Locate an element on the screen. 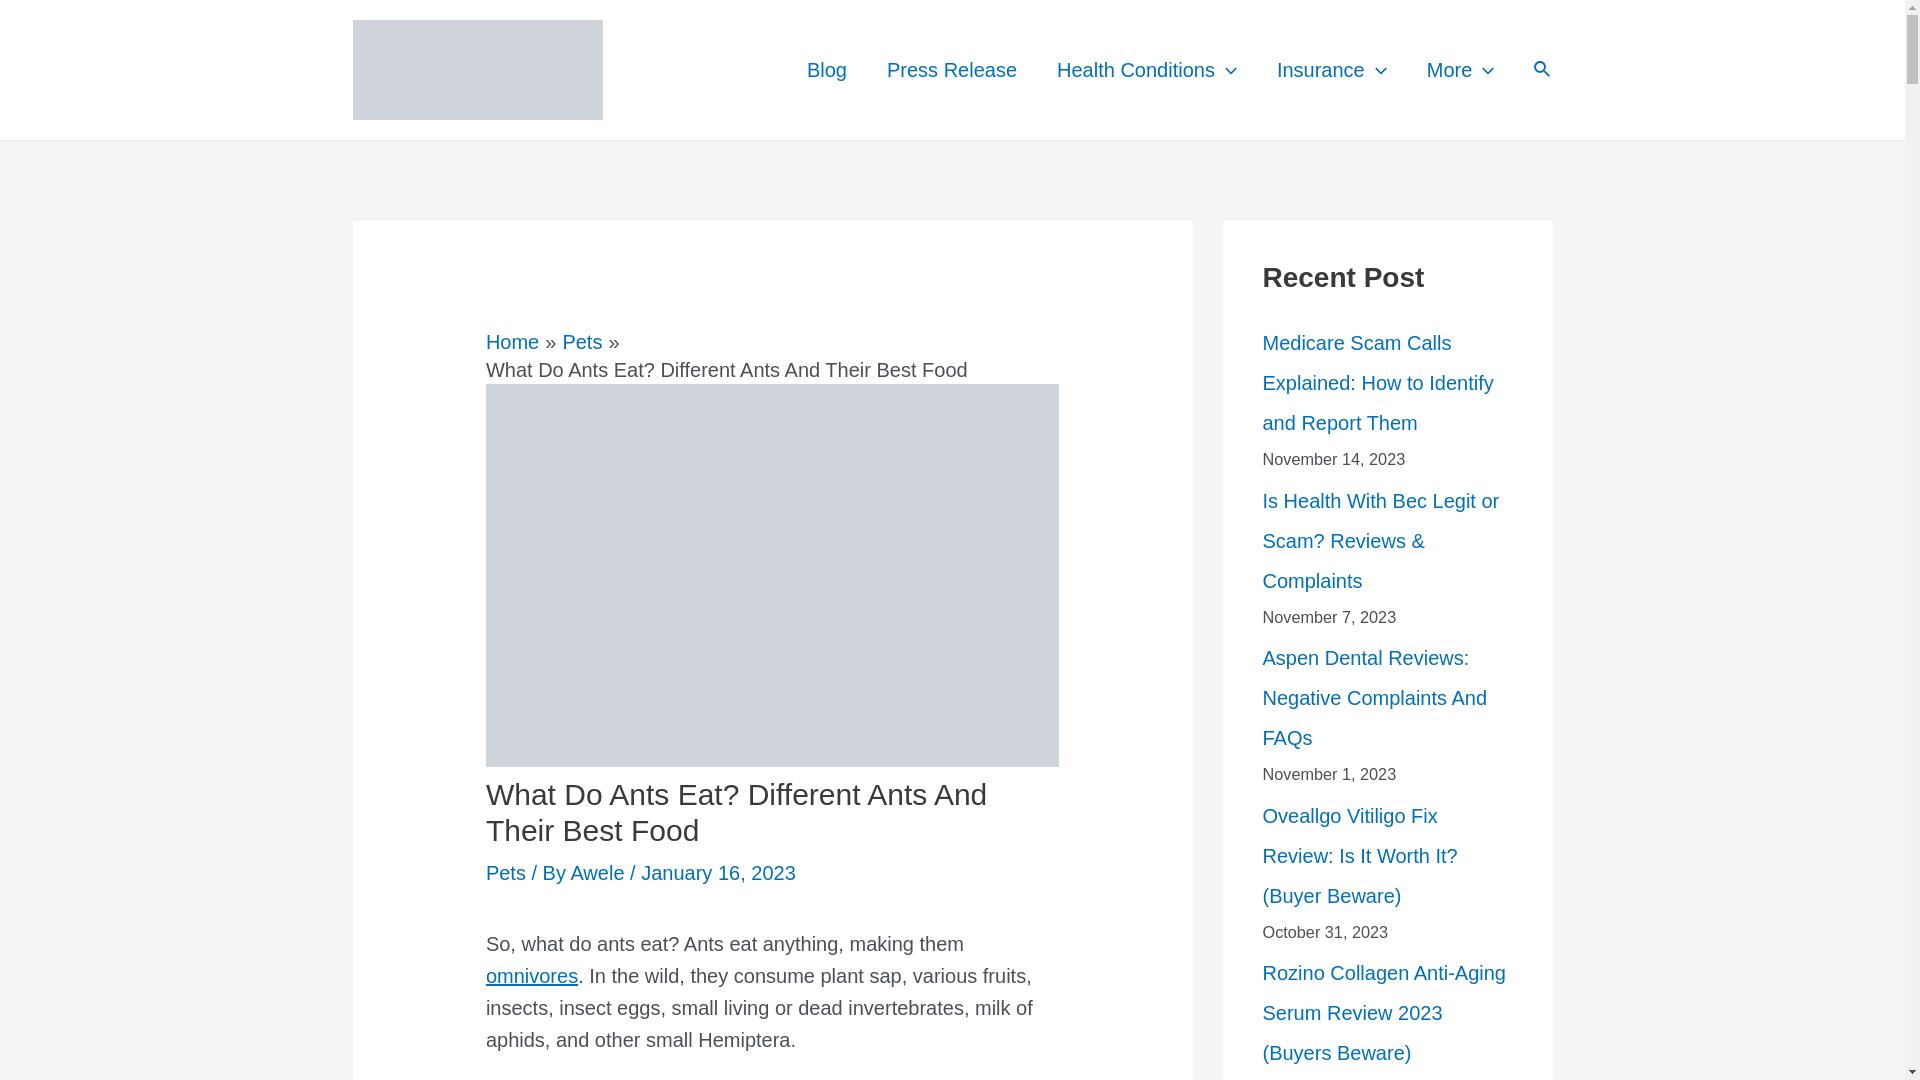  Health Conditions is located at coordinates (1146, 69).